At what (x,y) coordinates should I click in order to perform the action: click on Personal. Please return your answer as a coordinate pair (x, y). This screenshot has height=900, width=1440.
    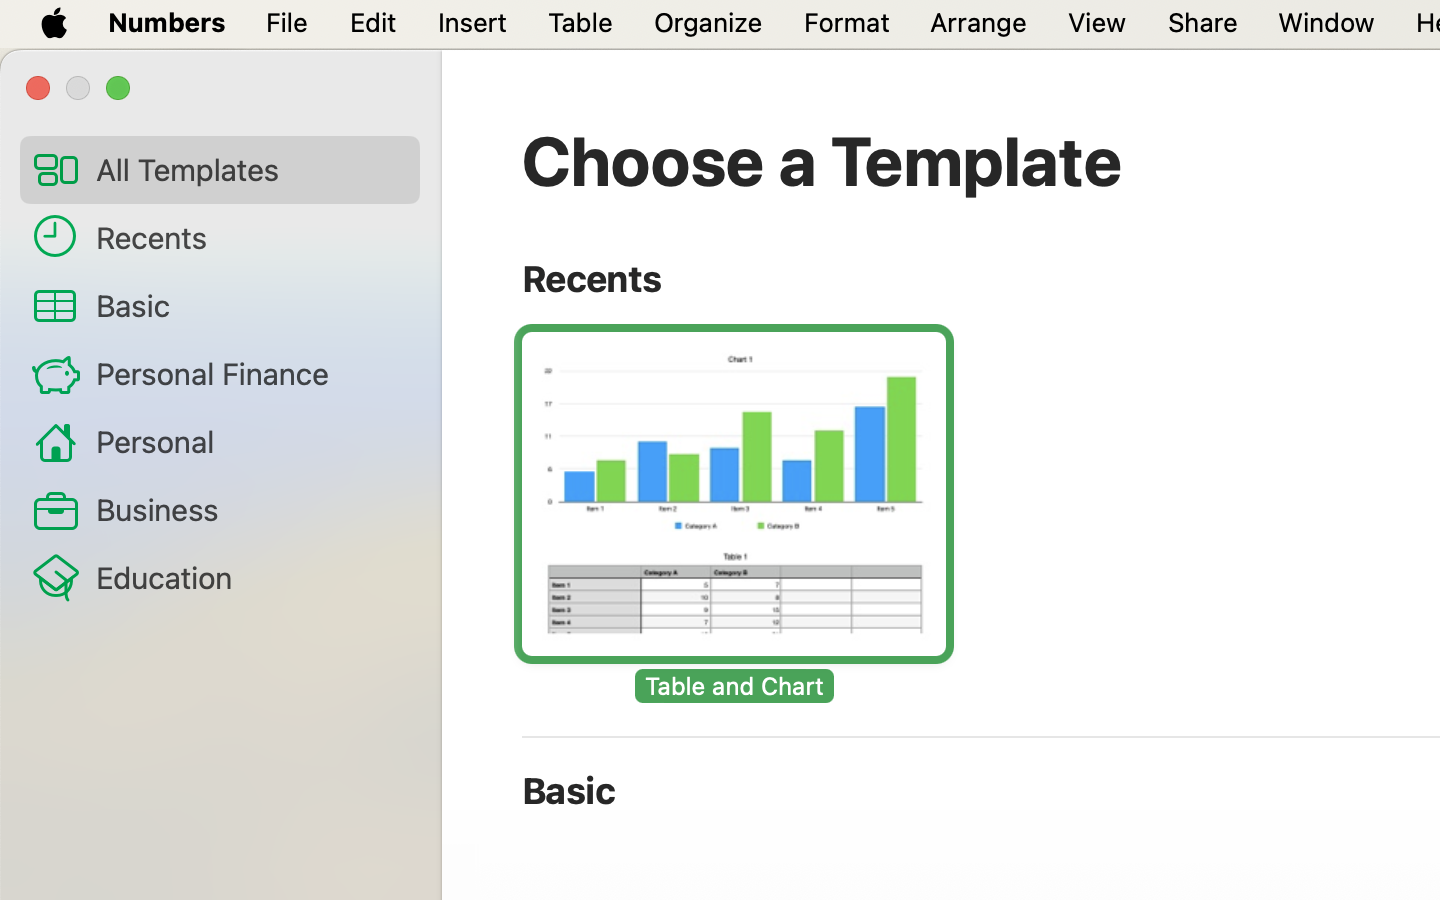
    Looking at the image, I should click on (250, 440).